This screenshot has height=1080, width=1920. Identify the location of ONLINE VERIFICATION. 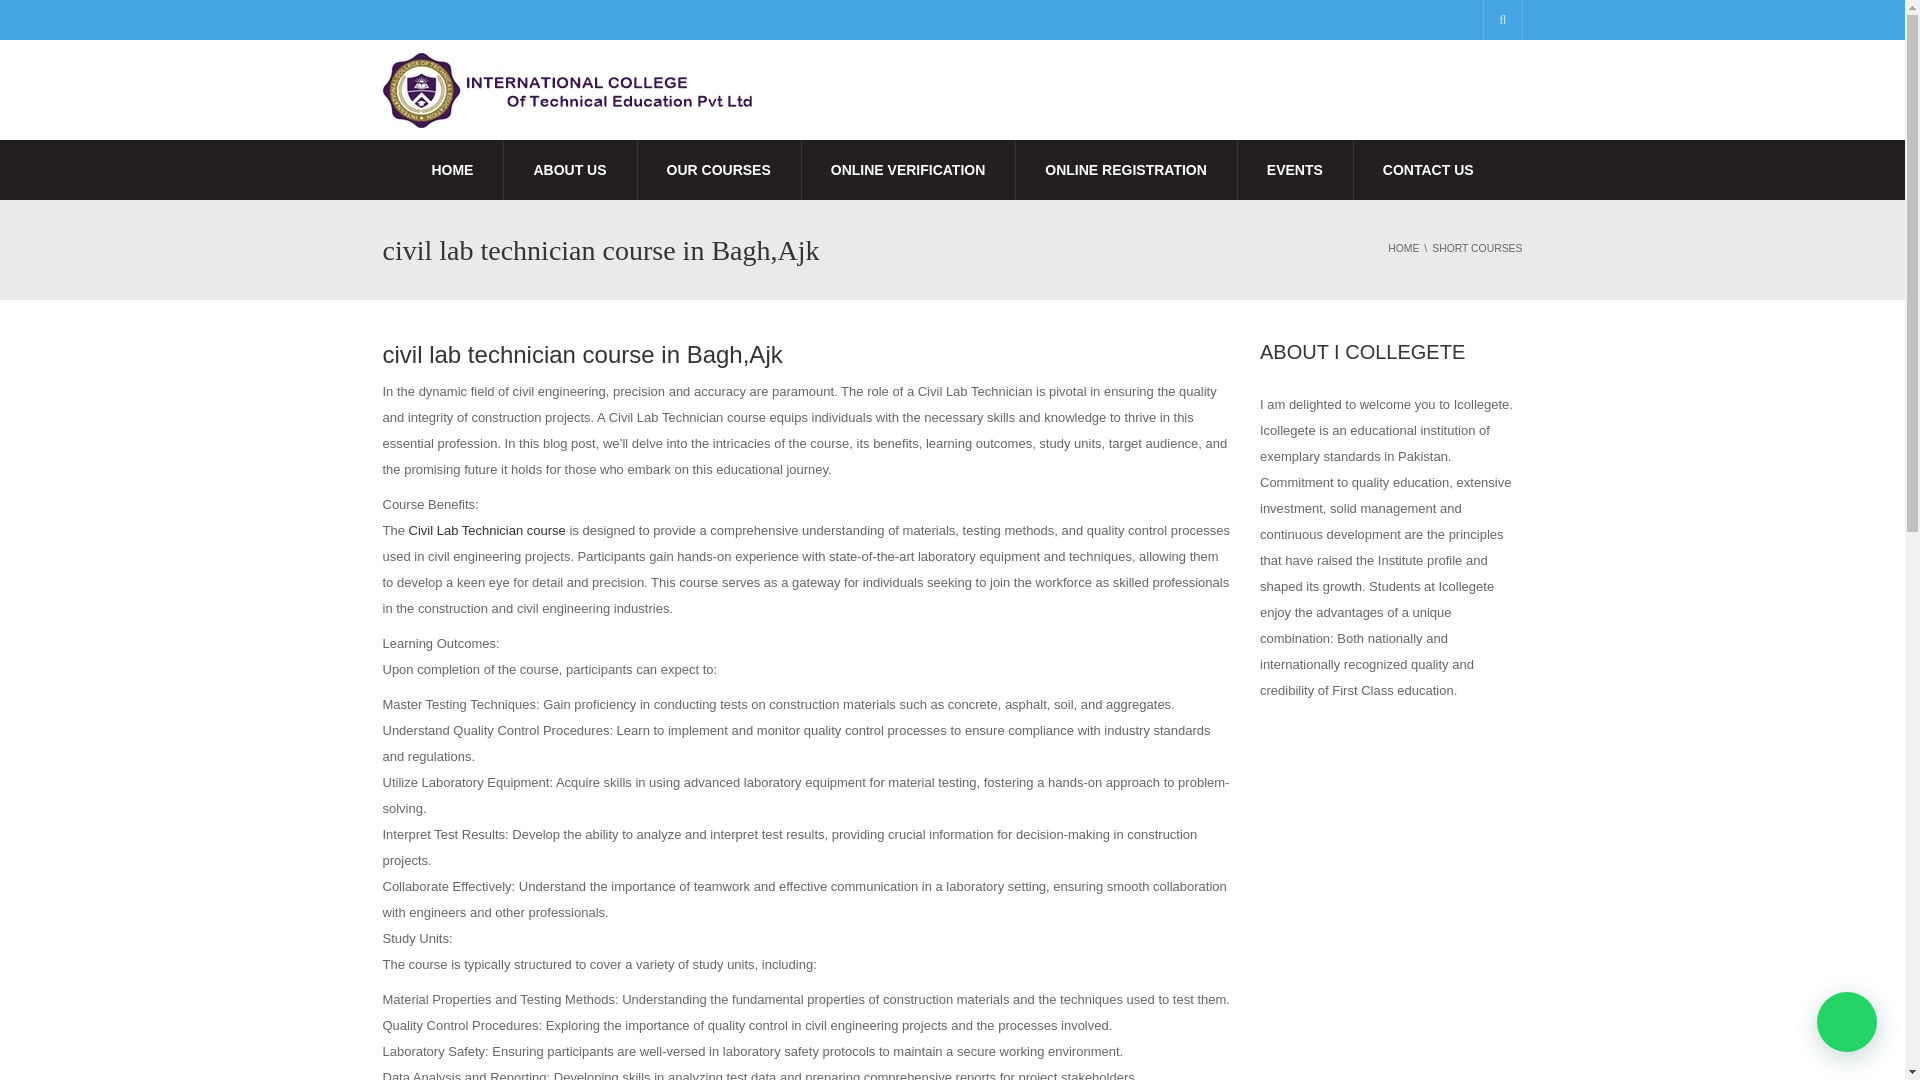
(908, 170).